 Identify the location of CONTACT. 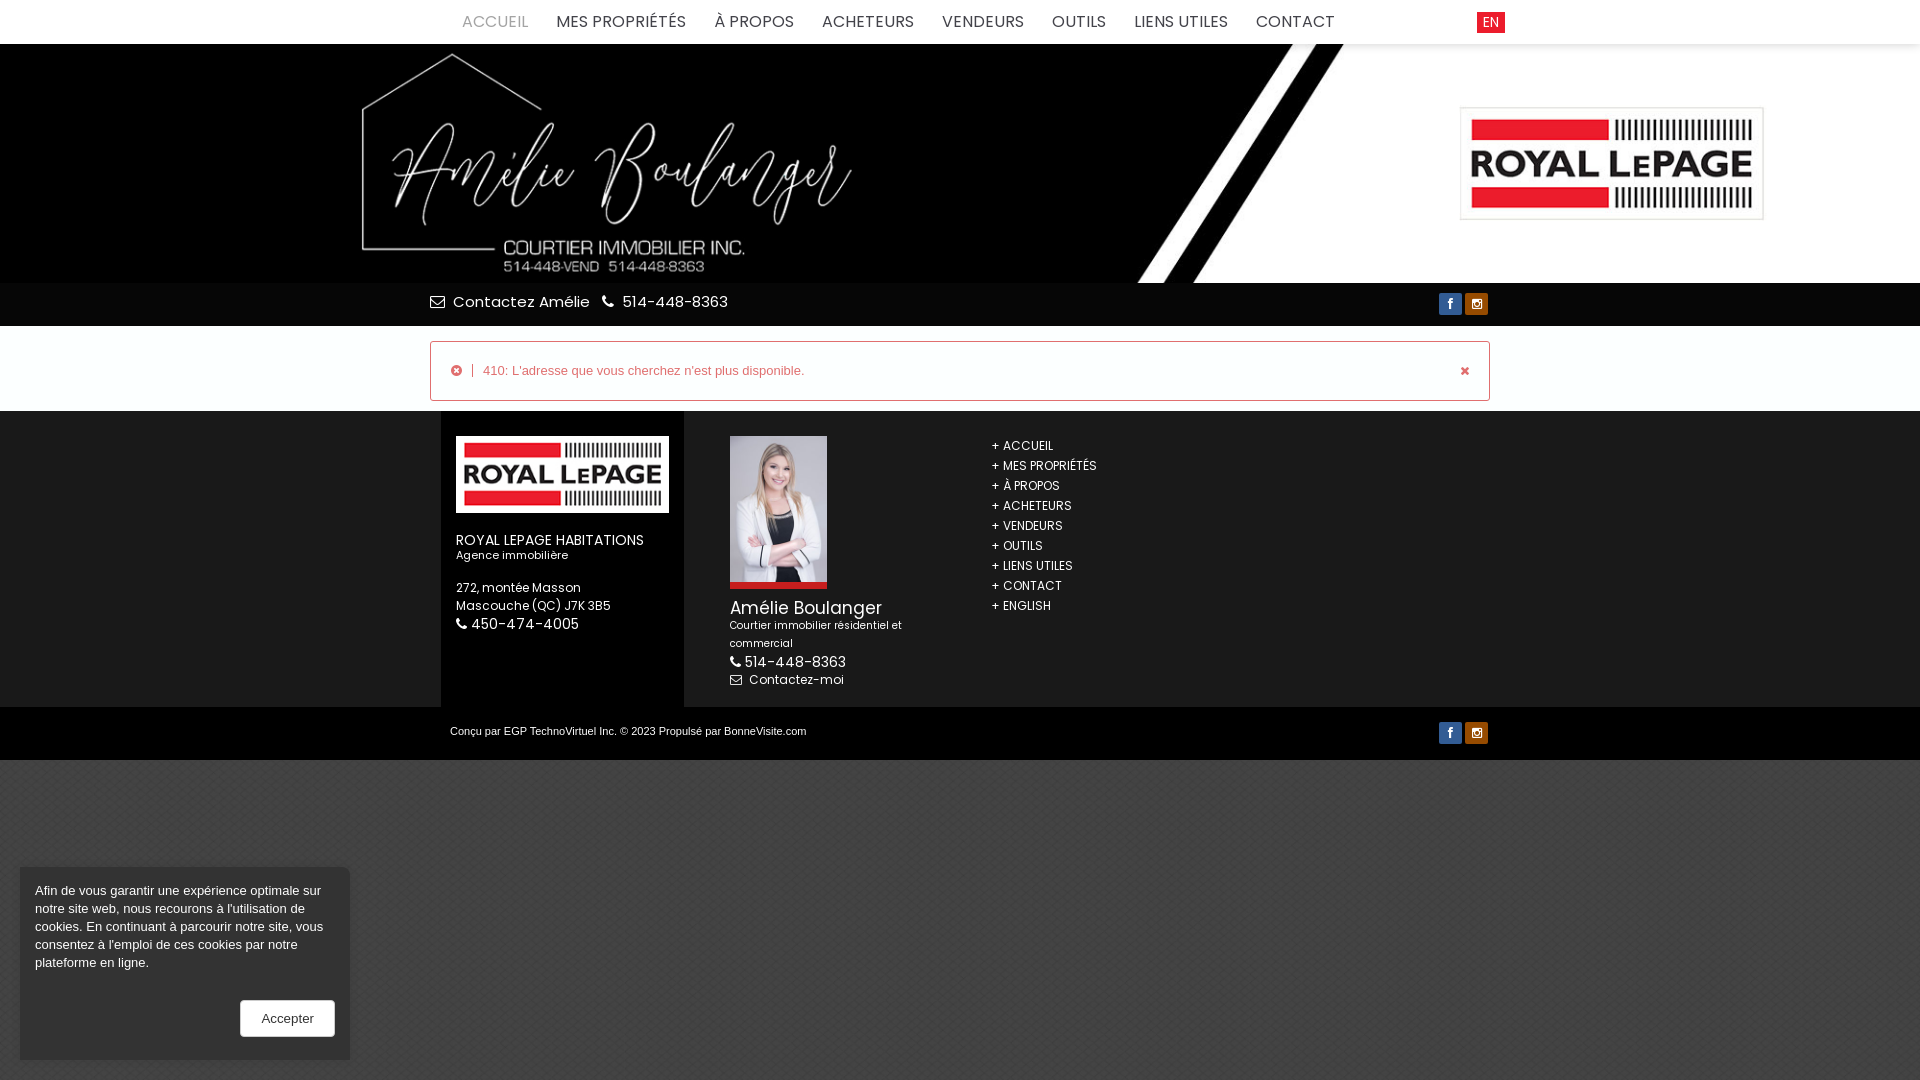
(1032, 586).